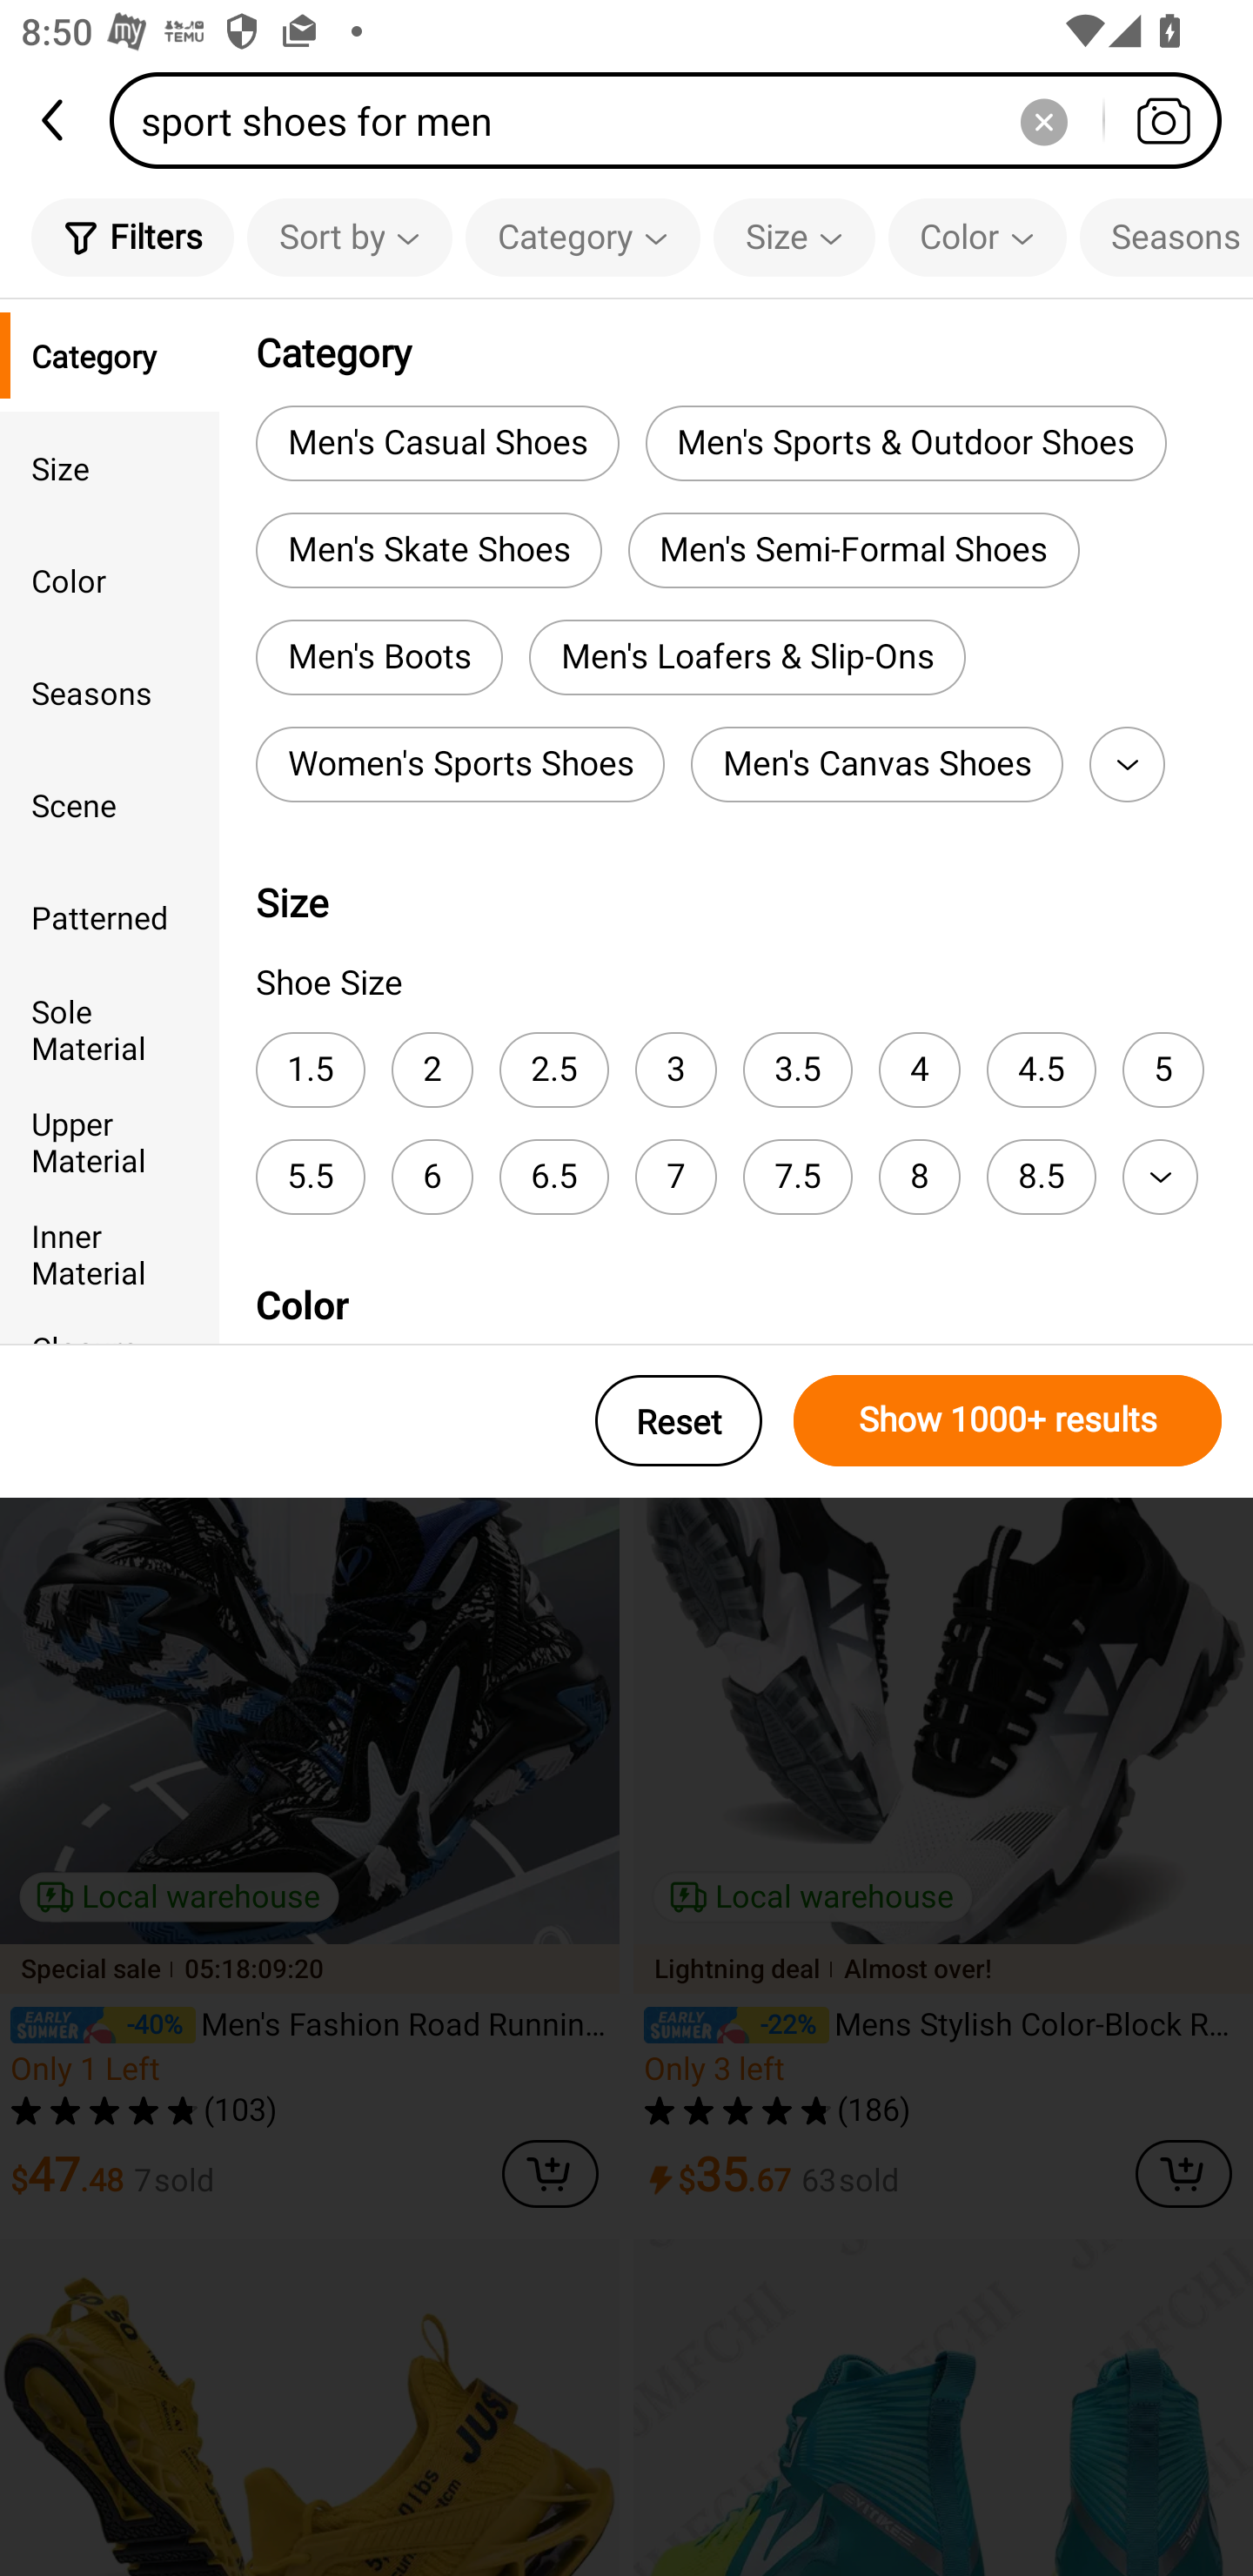  What do you see at coordinates (459, 763) in the screenshot?
I see `Women's Sports Shoes` at bounding box center [459, 763].